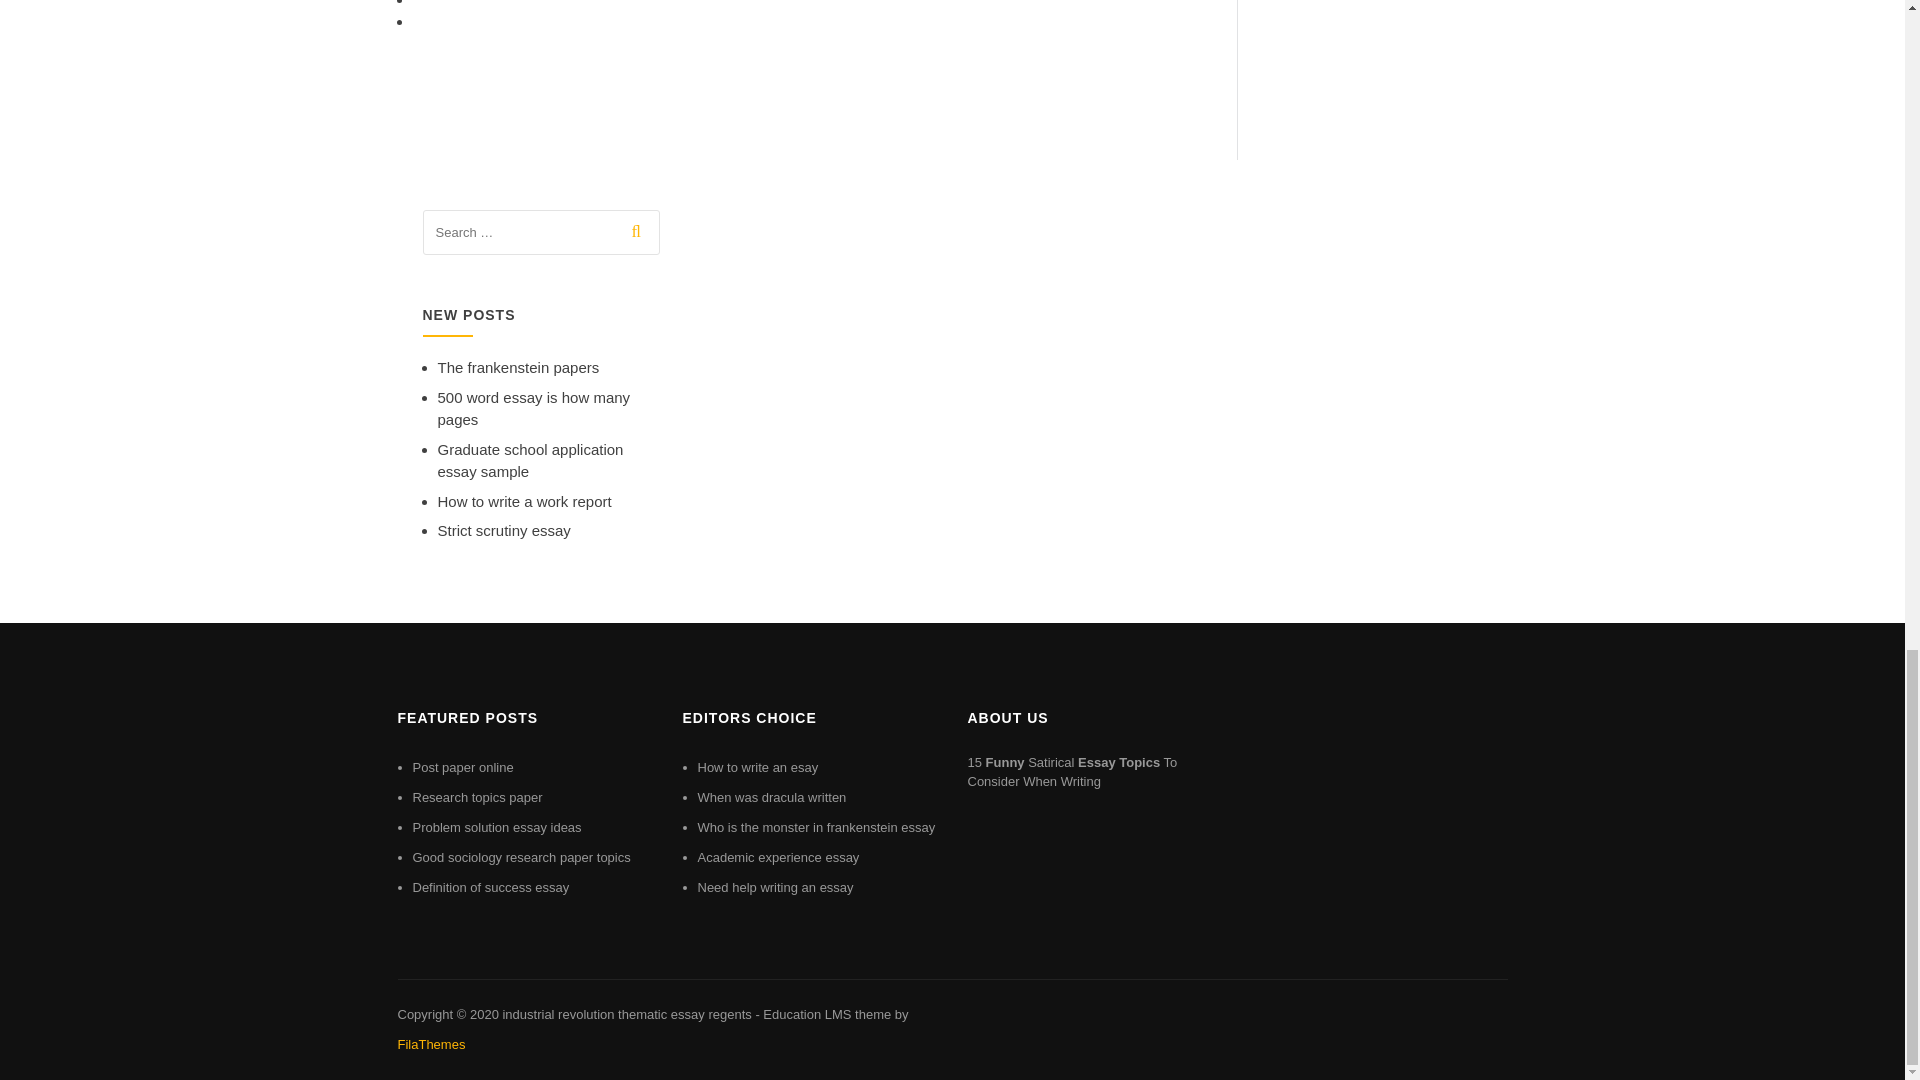  I want to click on Need help writing an essay, so click(776, 888).